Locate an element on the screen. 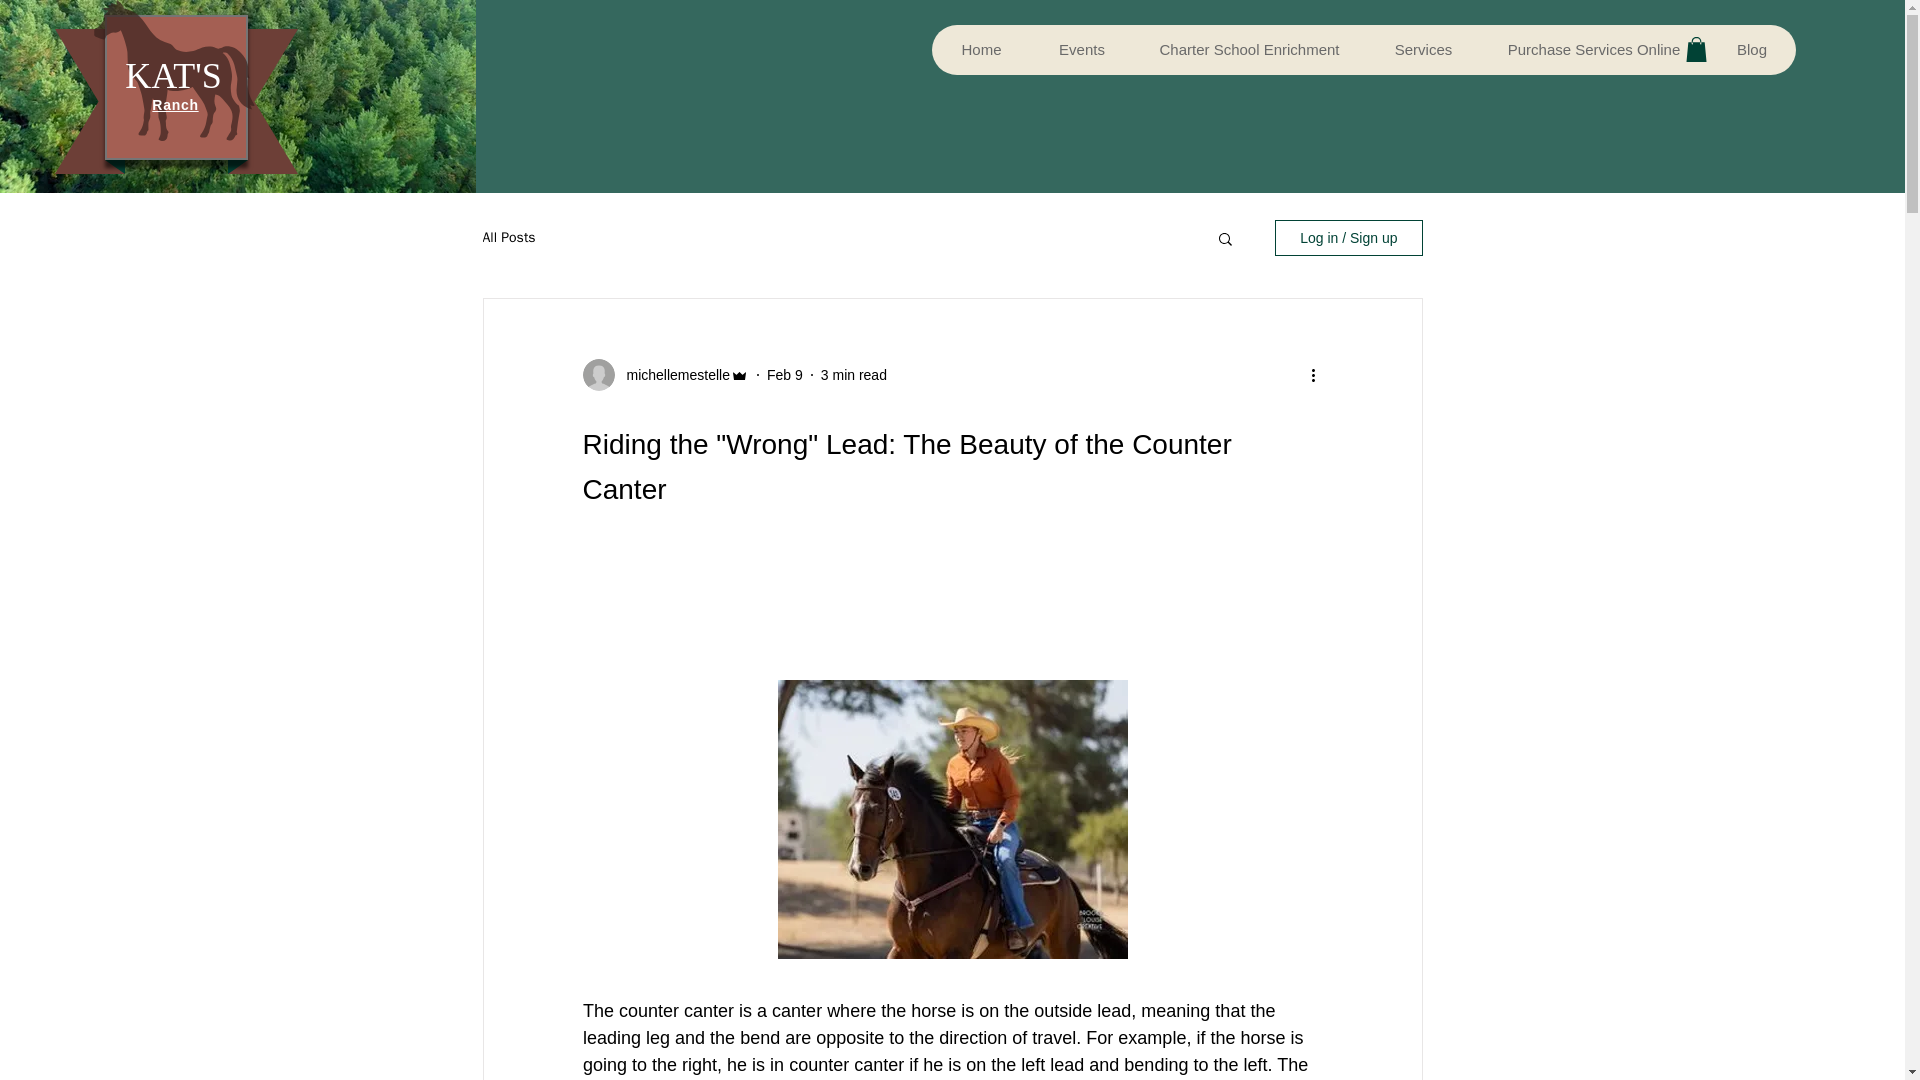  KAT'S is located at coordinates (173, 76).